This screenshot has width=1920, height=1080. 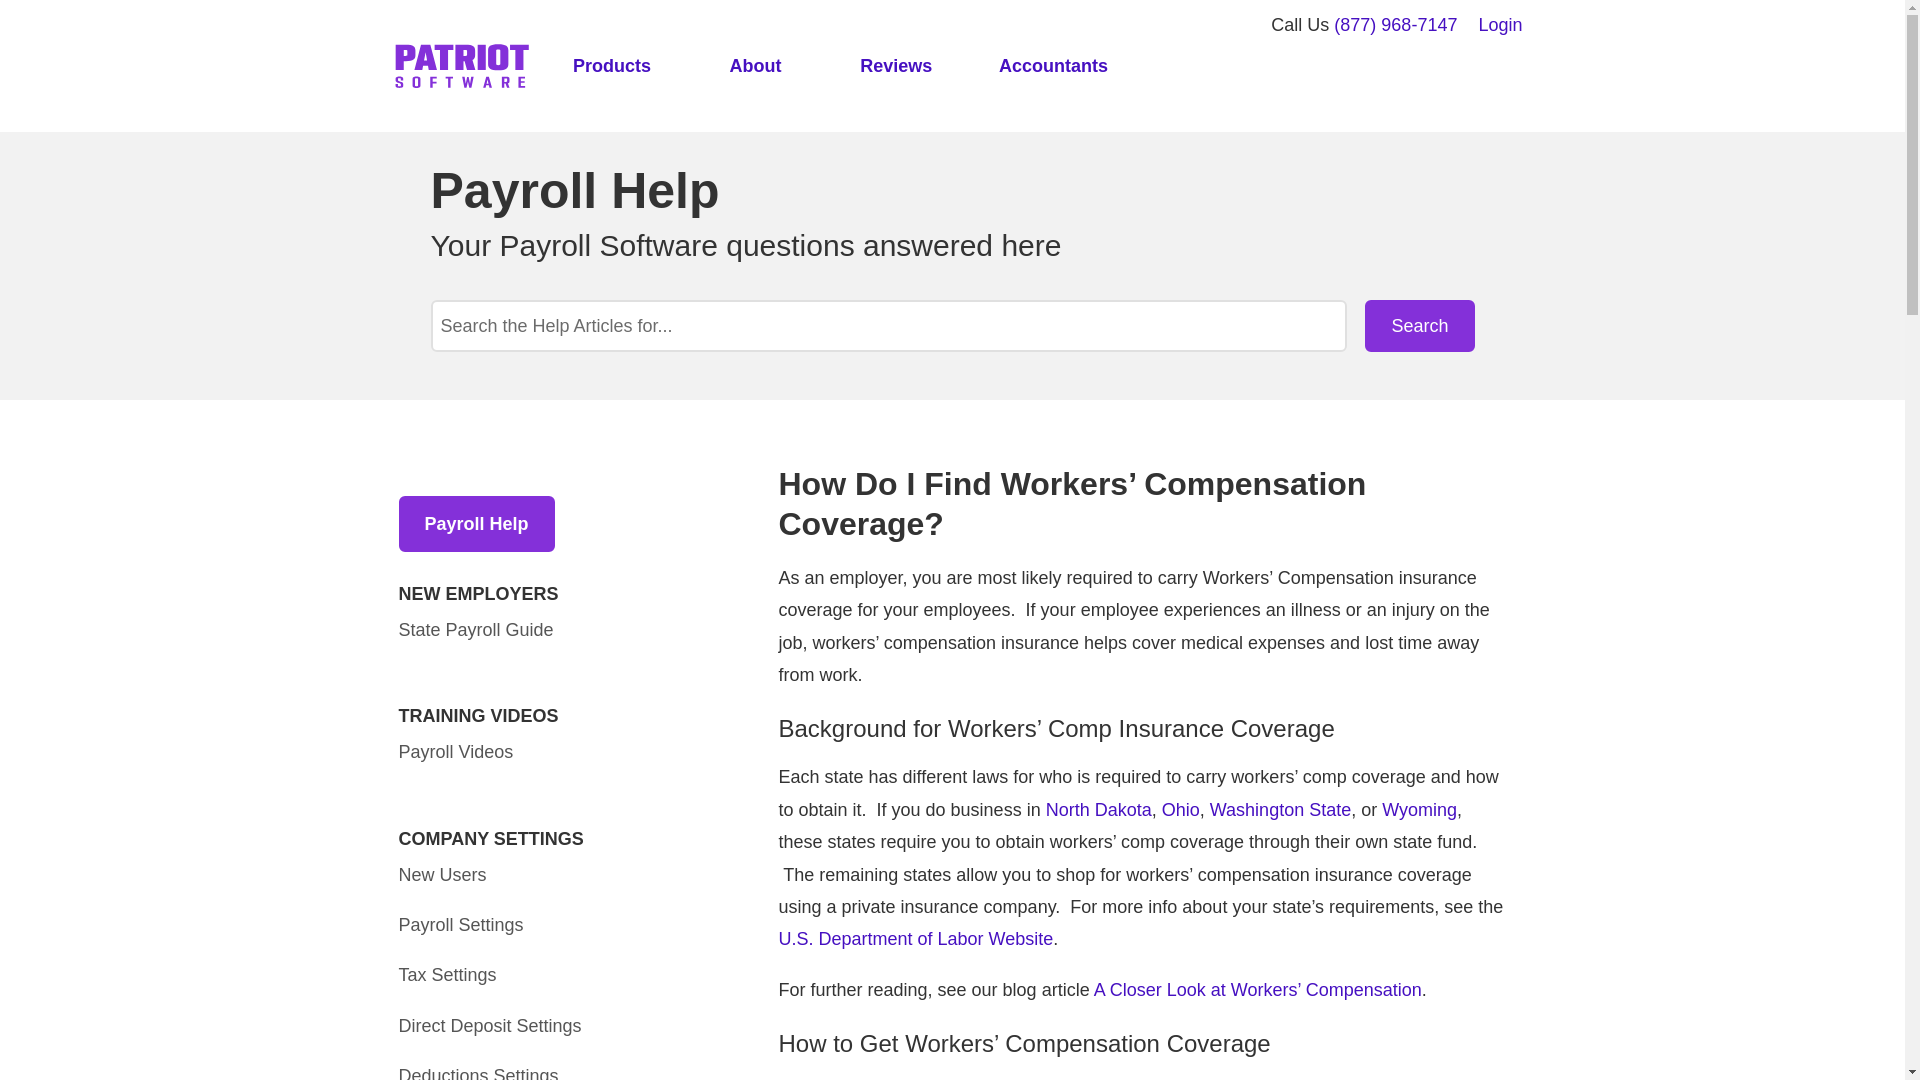 I want to click on Payroll Videos, so click(x=454, y=752).